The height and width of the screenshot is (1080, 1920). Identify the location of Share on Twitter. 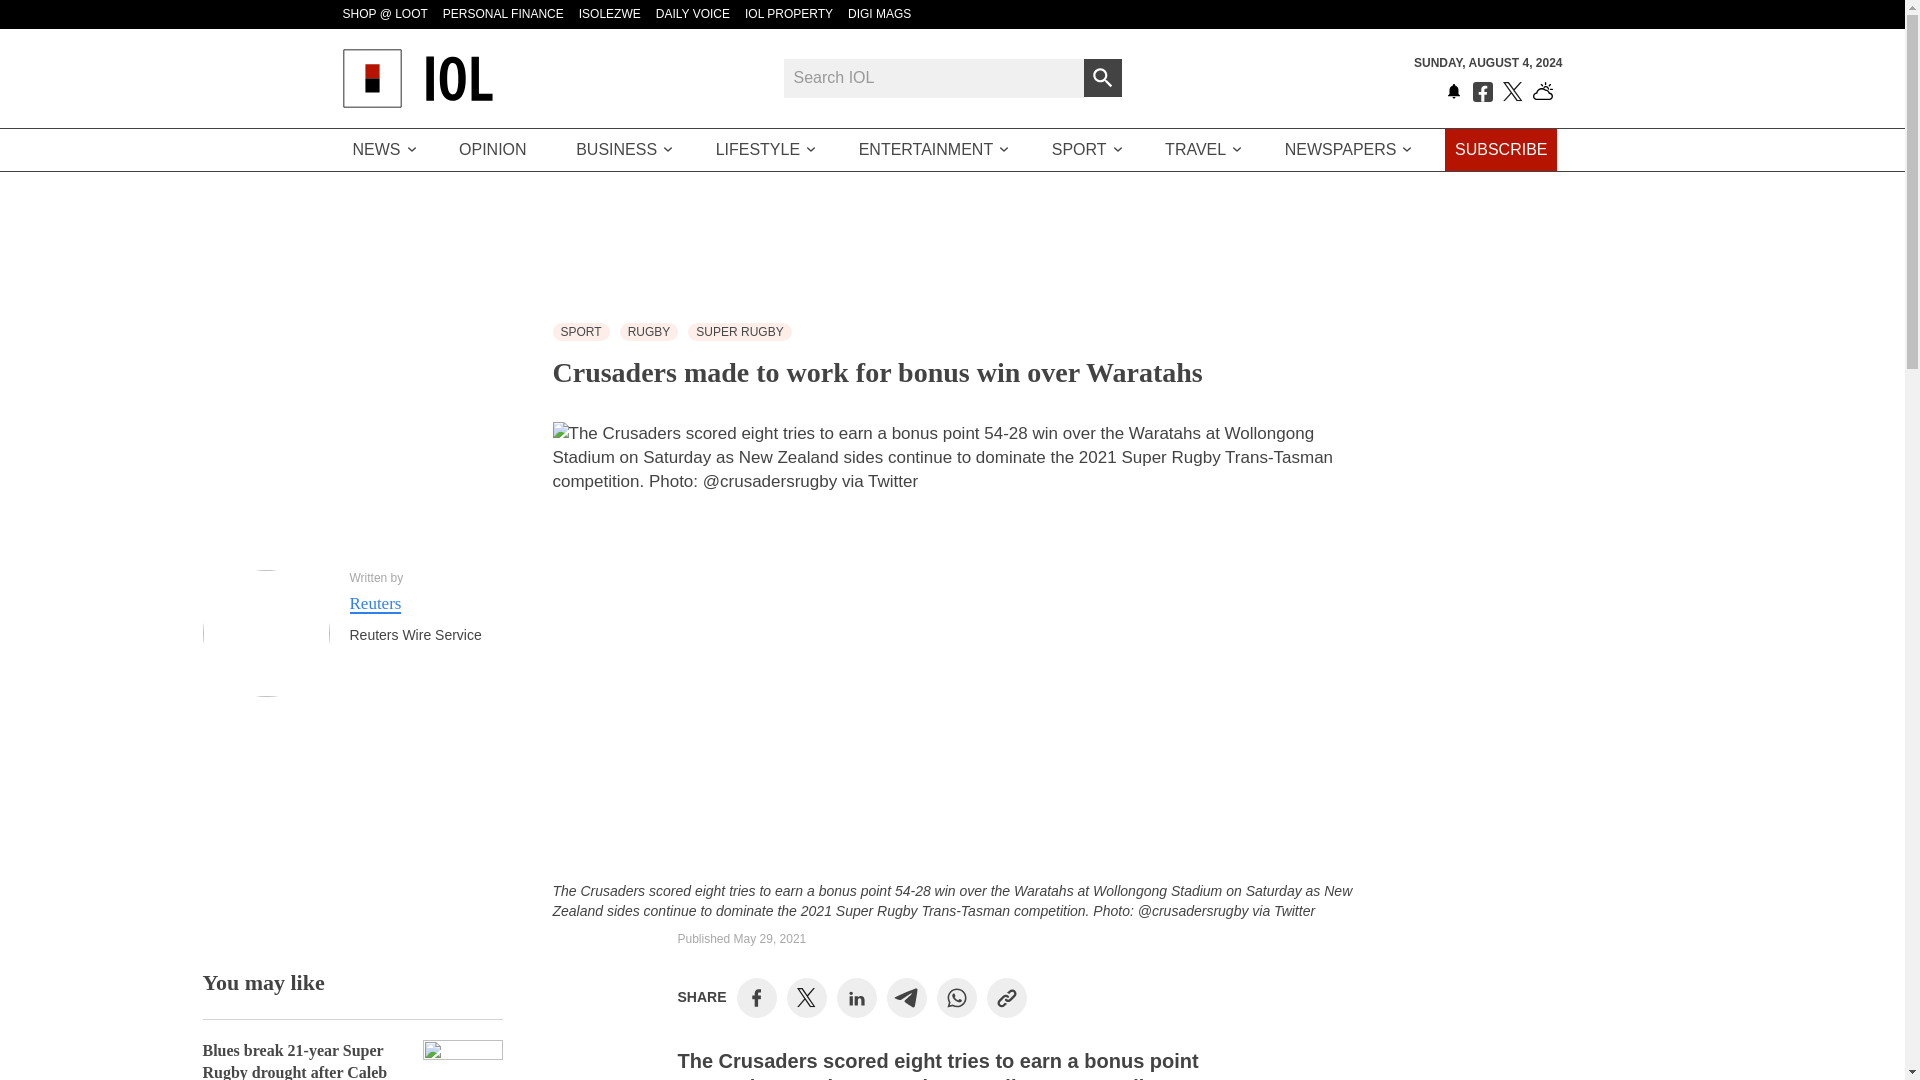
(806, 998).